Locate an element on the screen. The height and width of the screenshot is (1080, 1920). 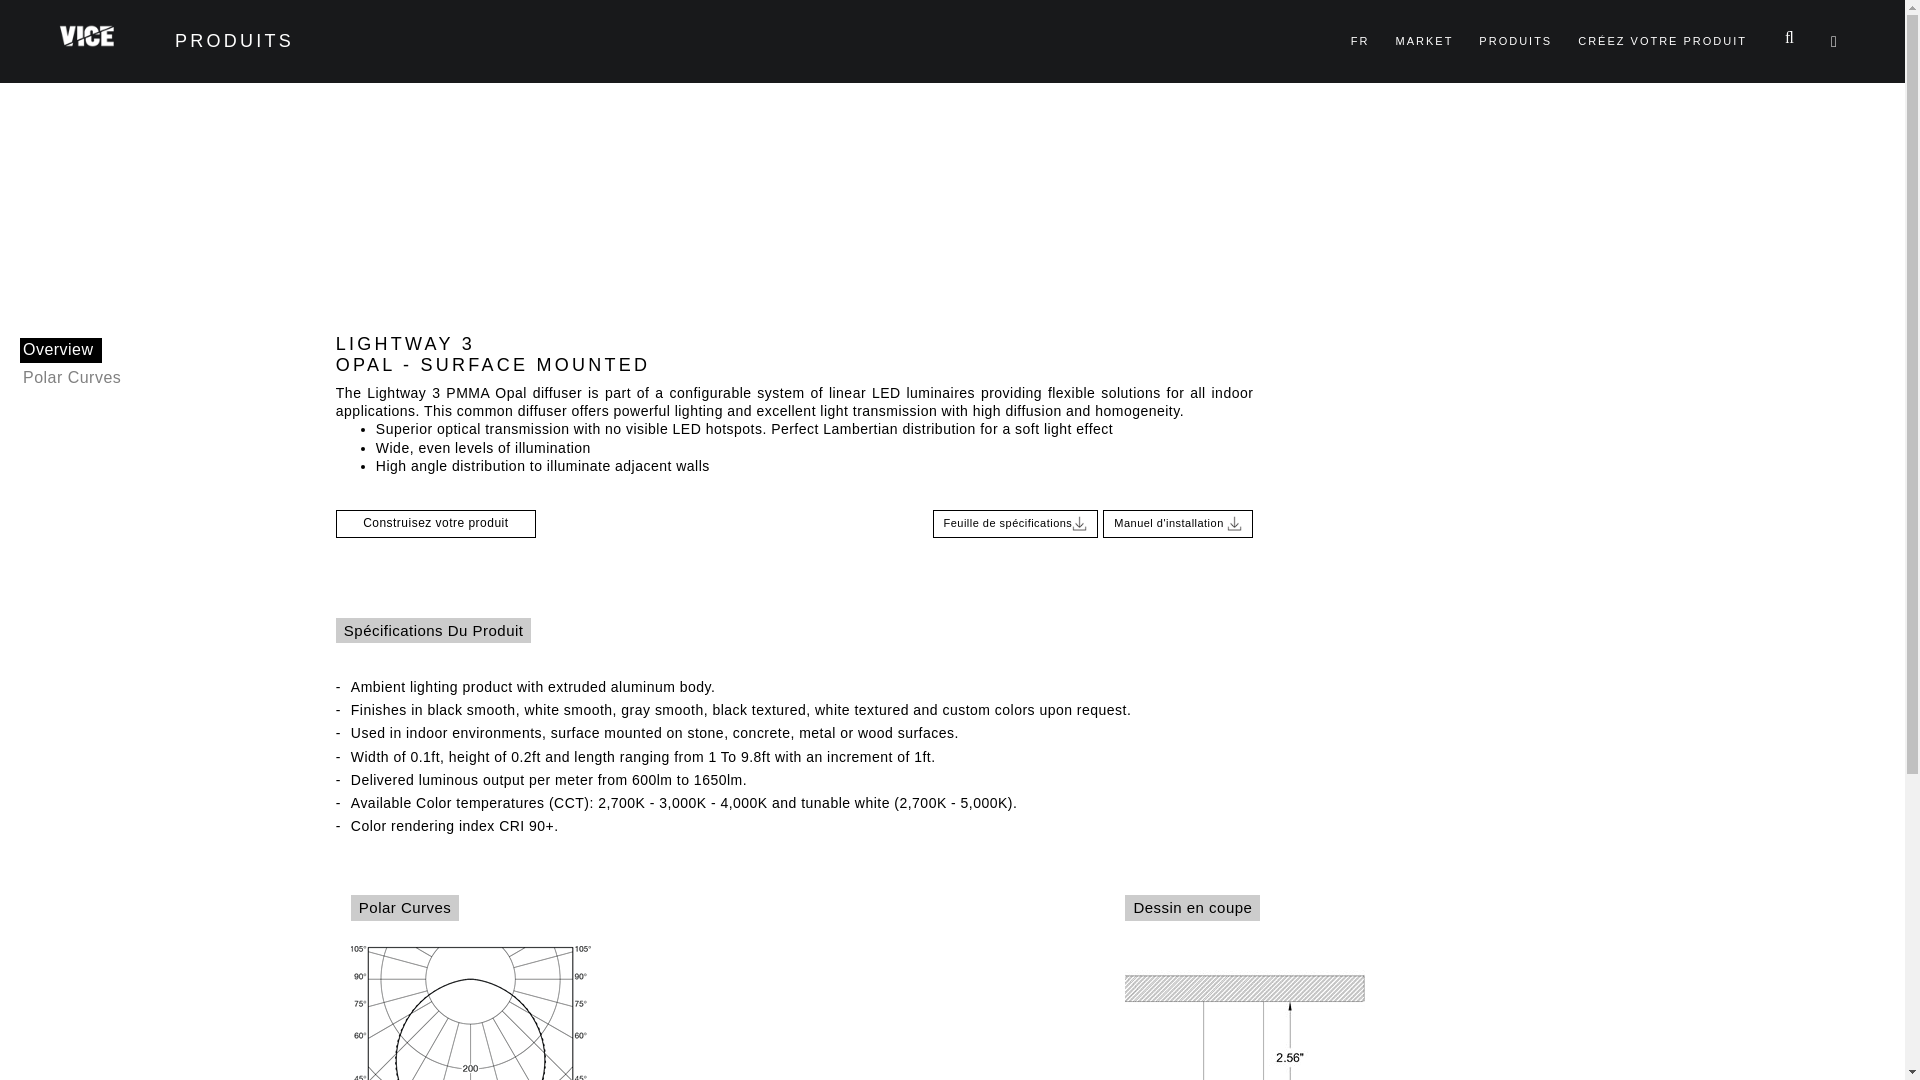
Overview is located at coordinates (60, 350).